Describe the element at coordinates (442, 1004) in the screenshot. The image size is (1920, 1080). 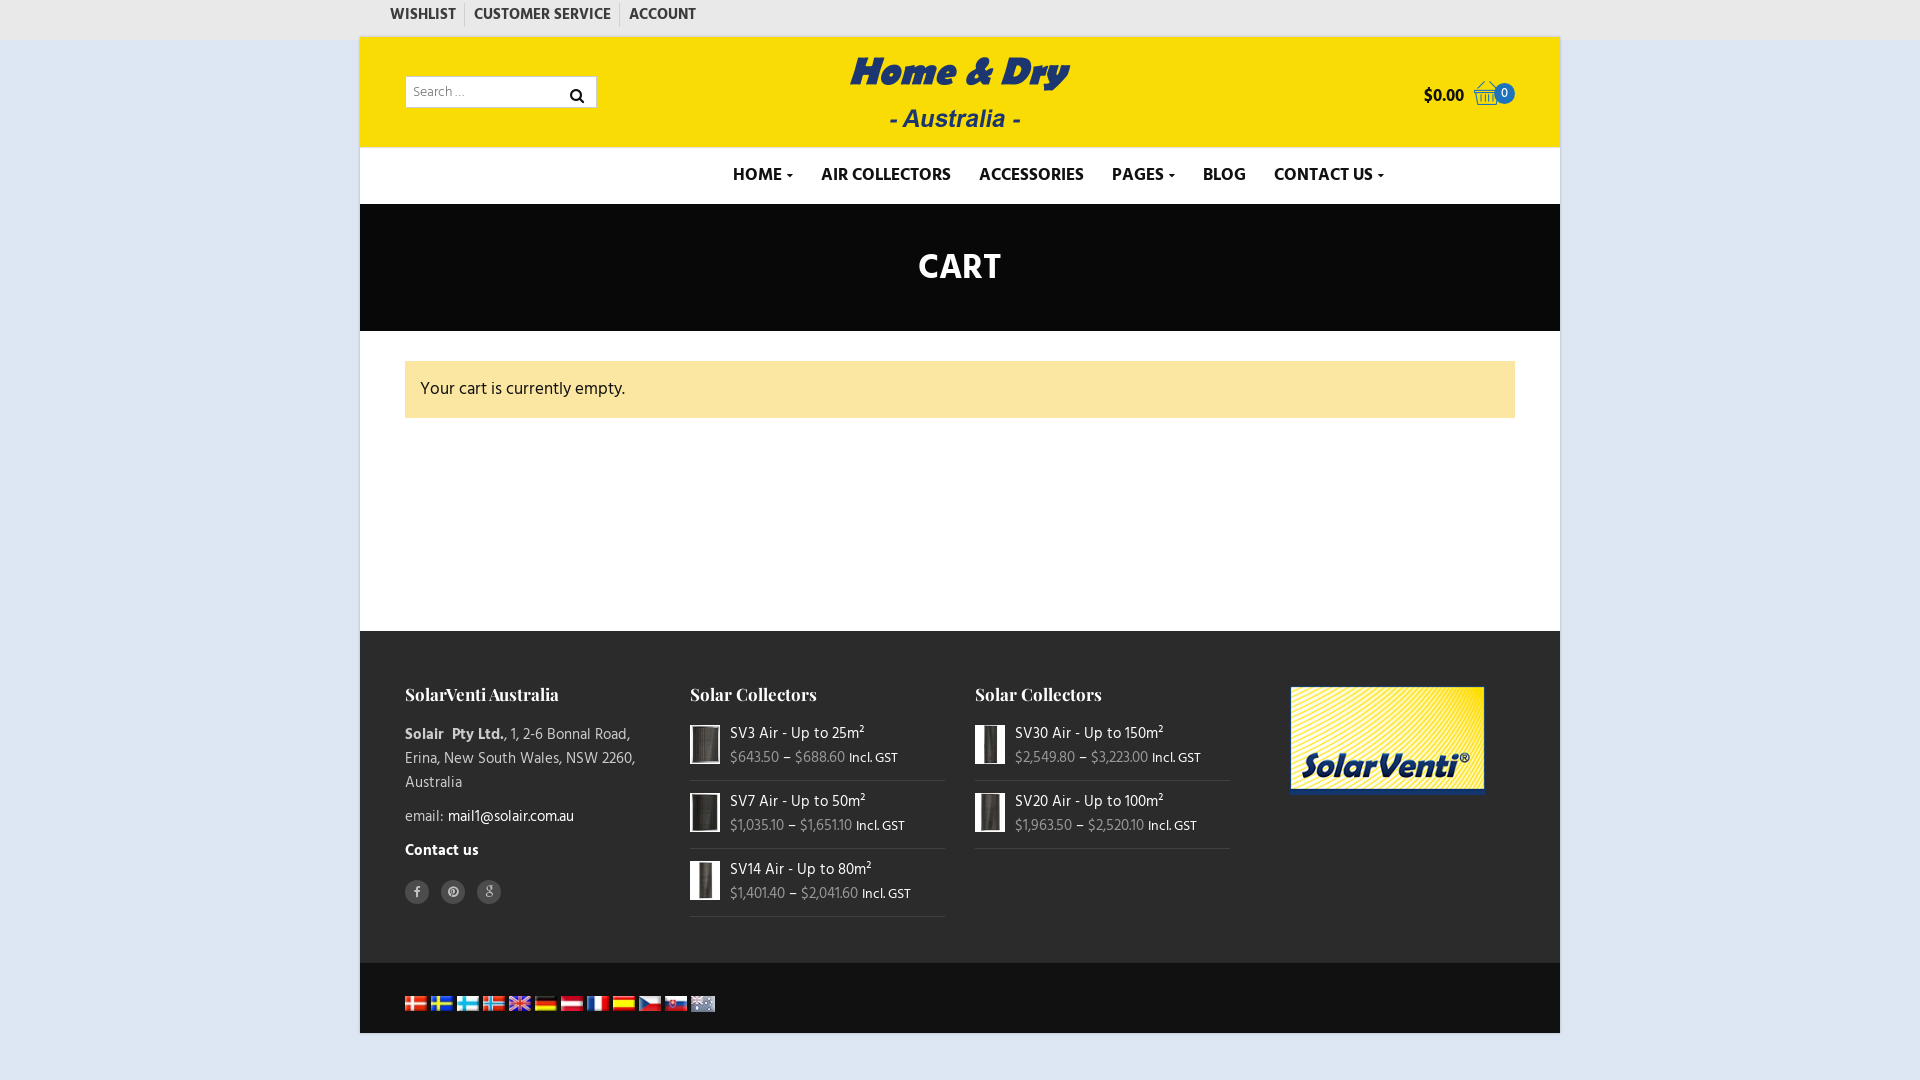
I see `Sverige` at that location.